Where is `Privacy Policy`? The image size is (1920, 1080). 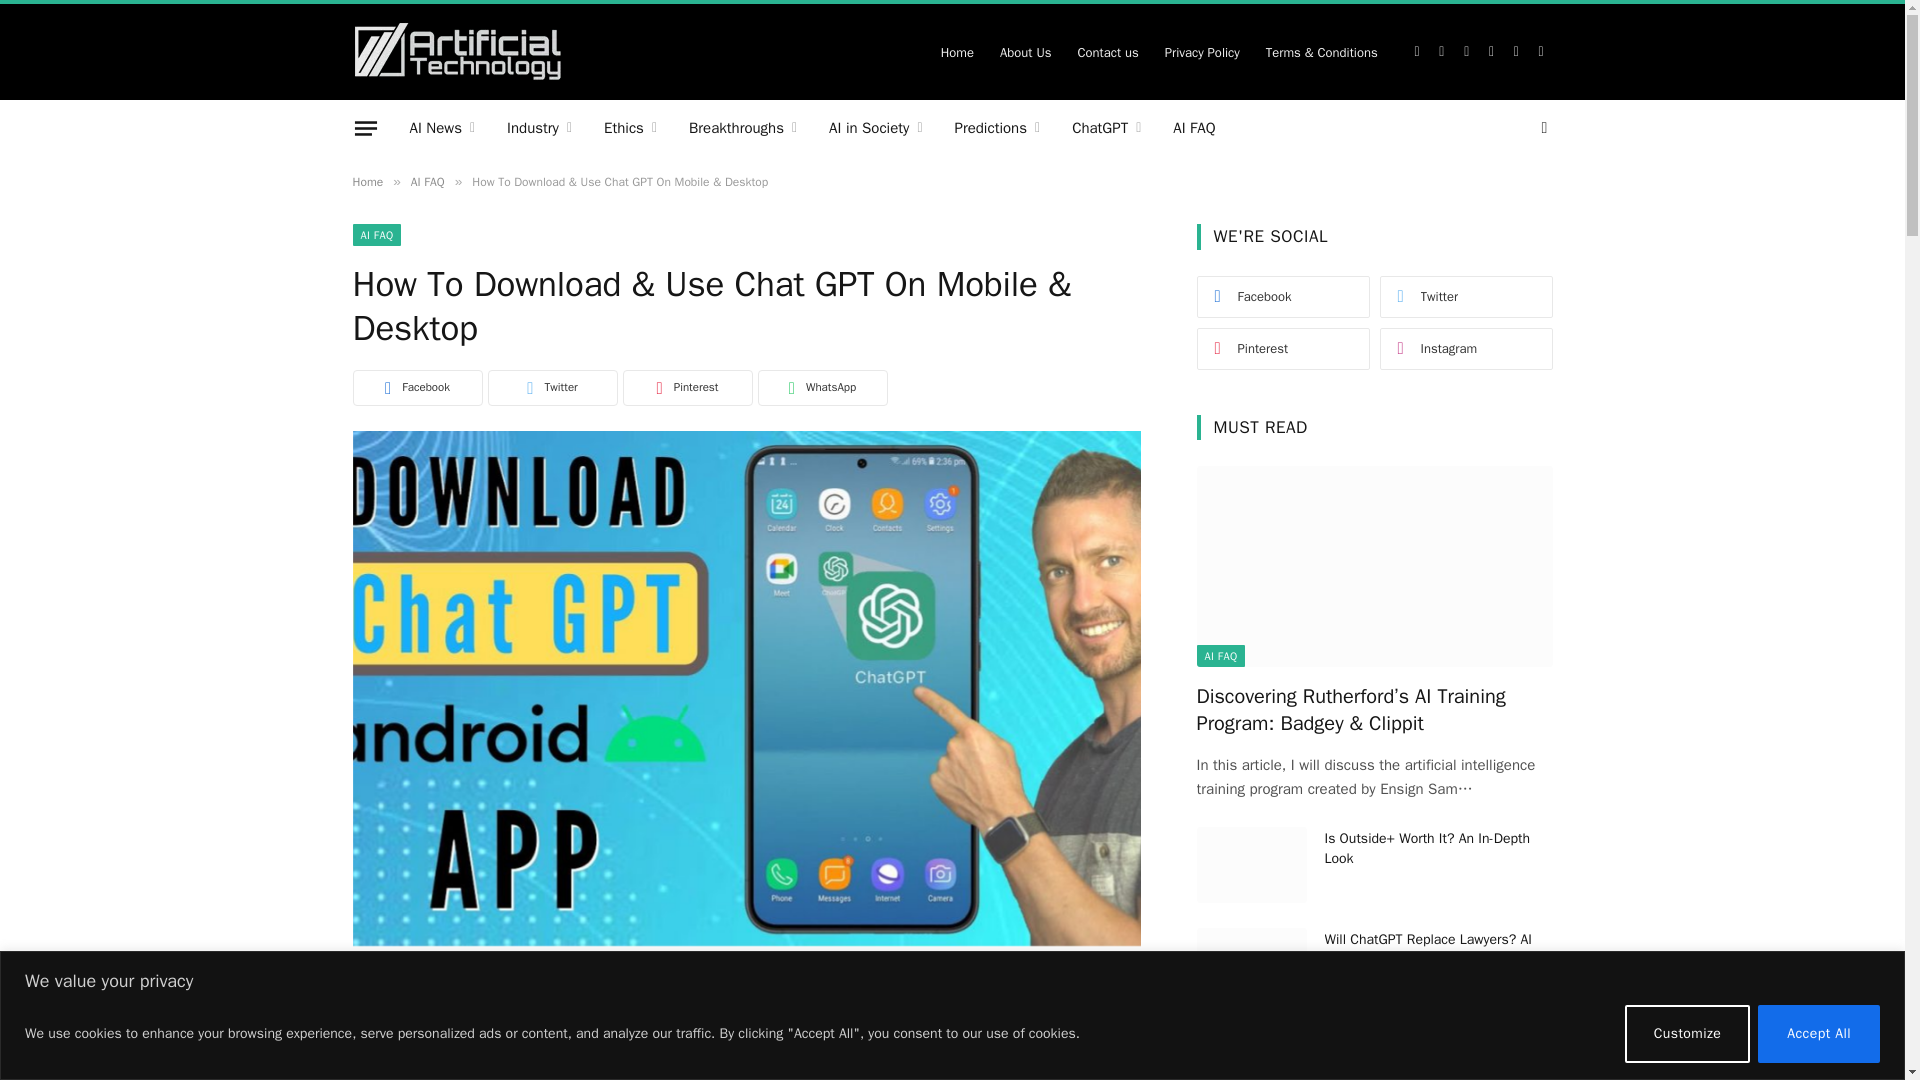 Privacy Policy is located at coordinates (1202, 52).